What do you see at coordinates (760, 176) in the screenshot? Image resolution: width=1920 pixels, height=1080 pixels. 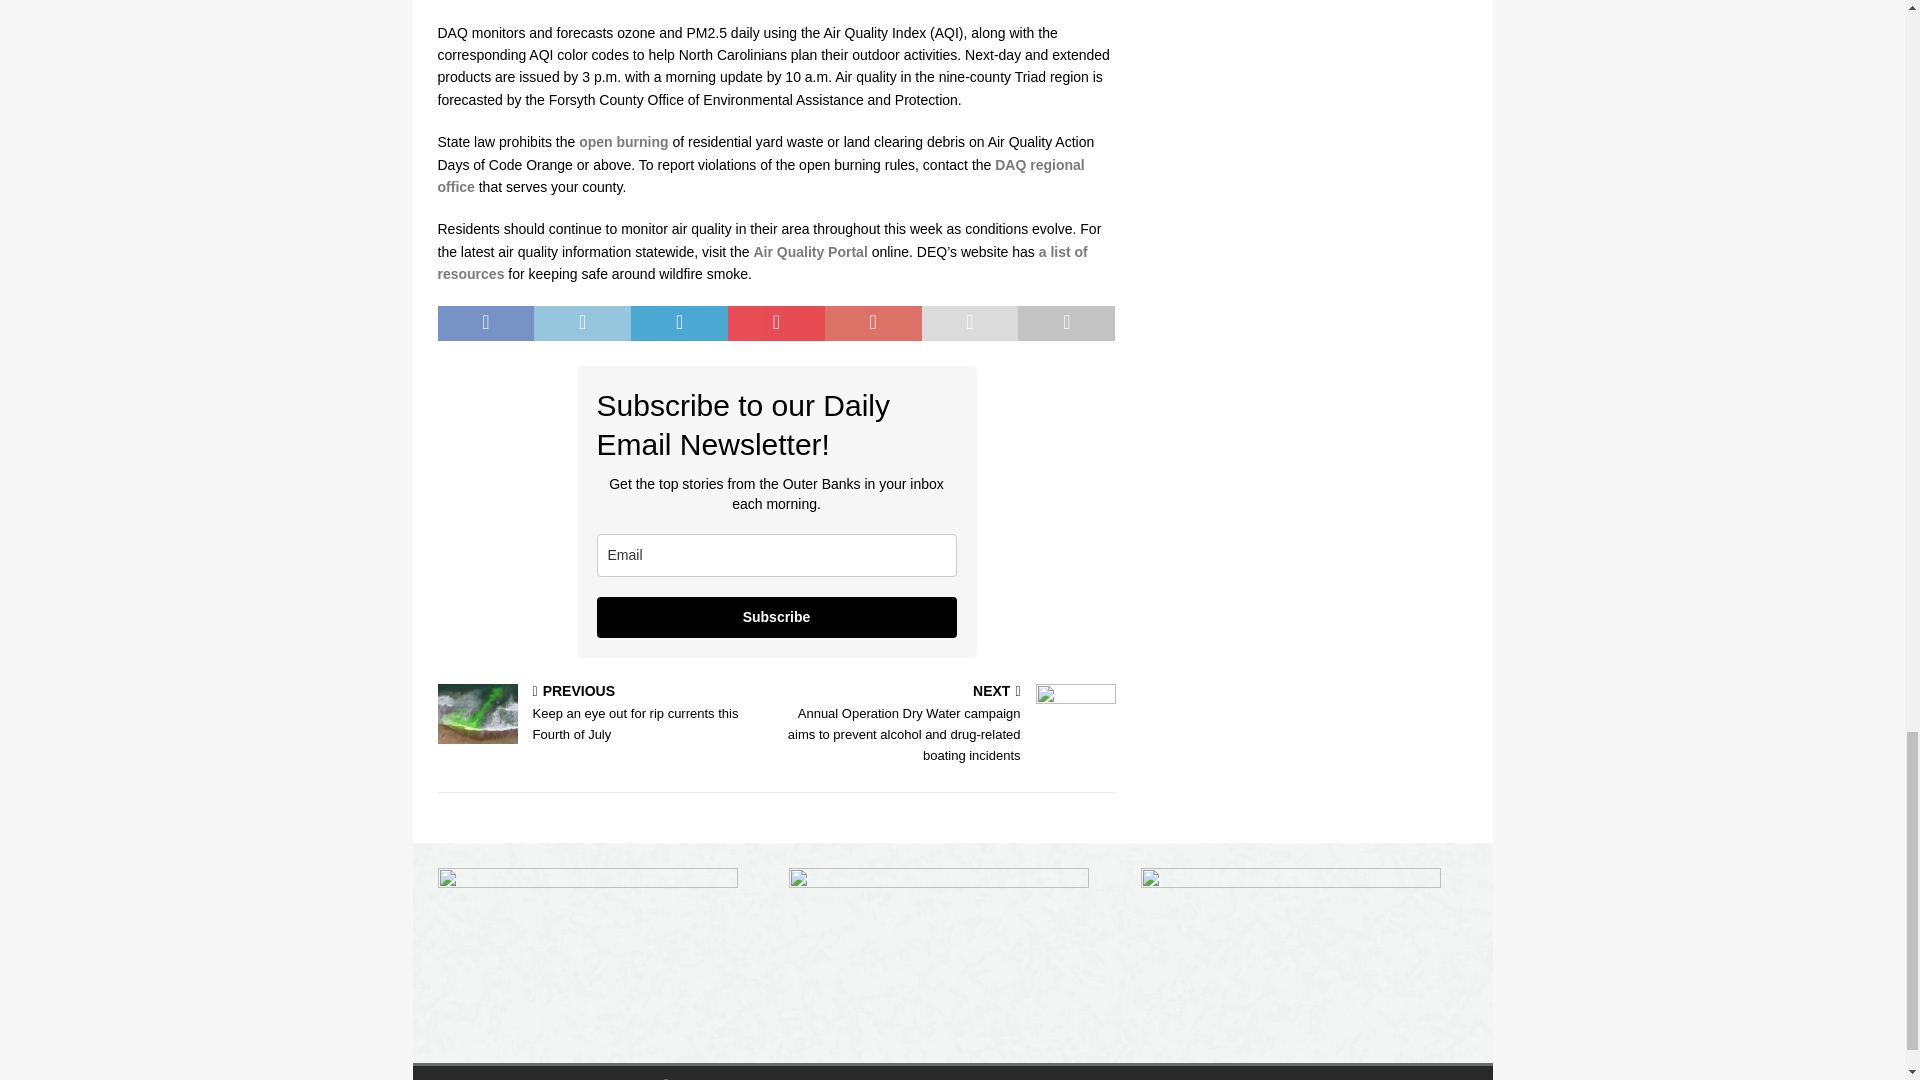 I see `DAQ regional office` at bounding box center [760, 176].